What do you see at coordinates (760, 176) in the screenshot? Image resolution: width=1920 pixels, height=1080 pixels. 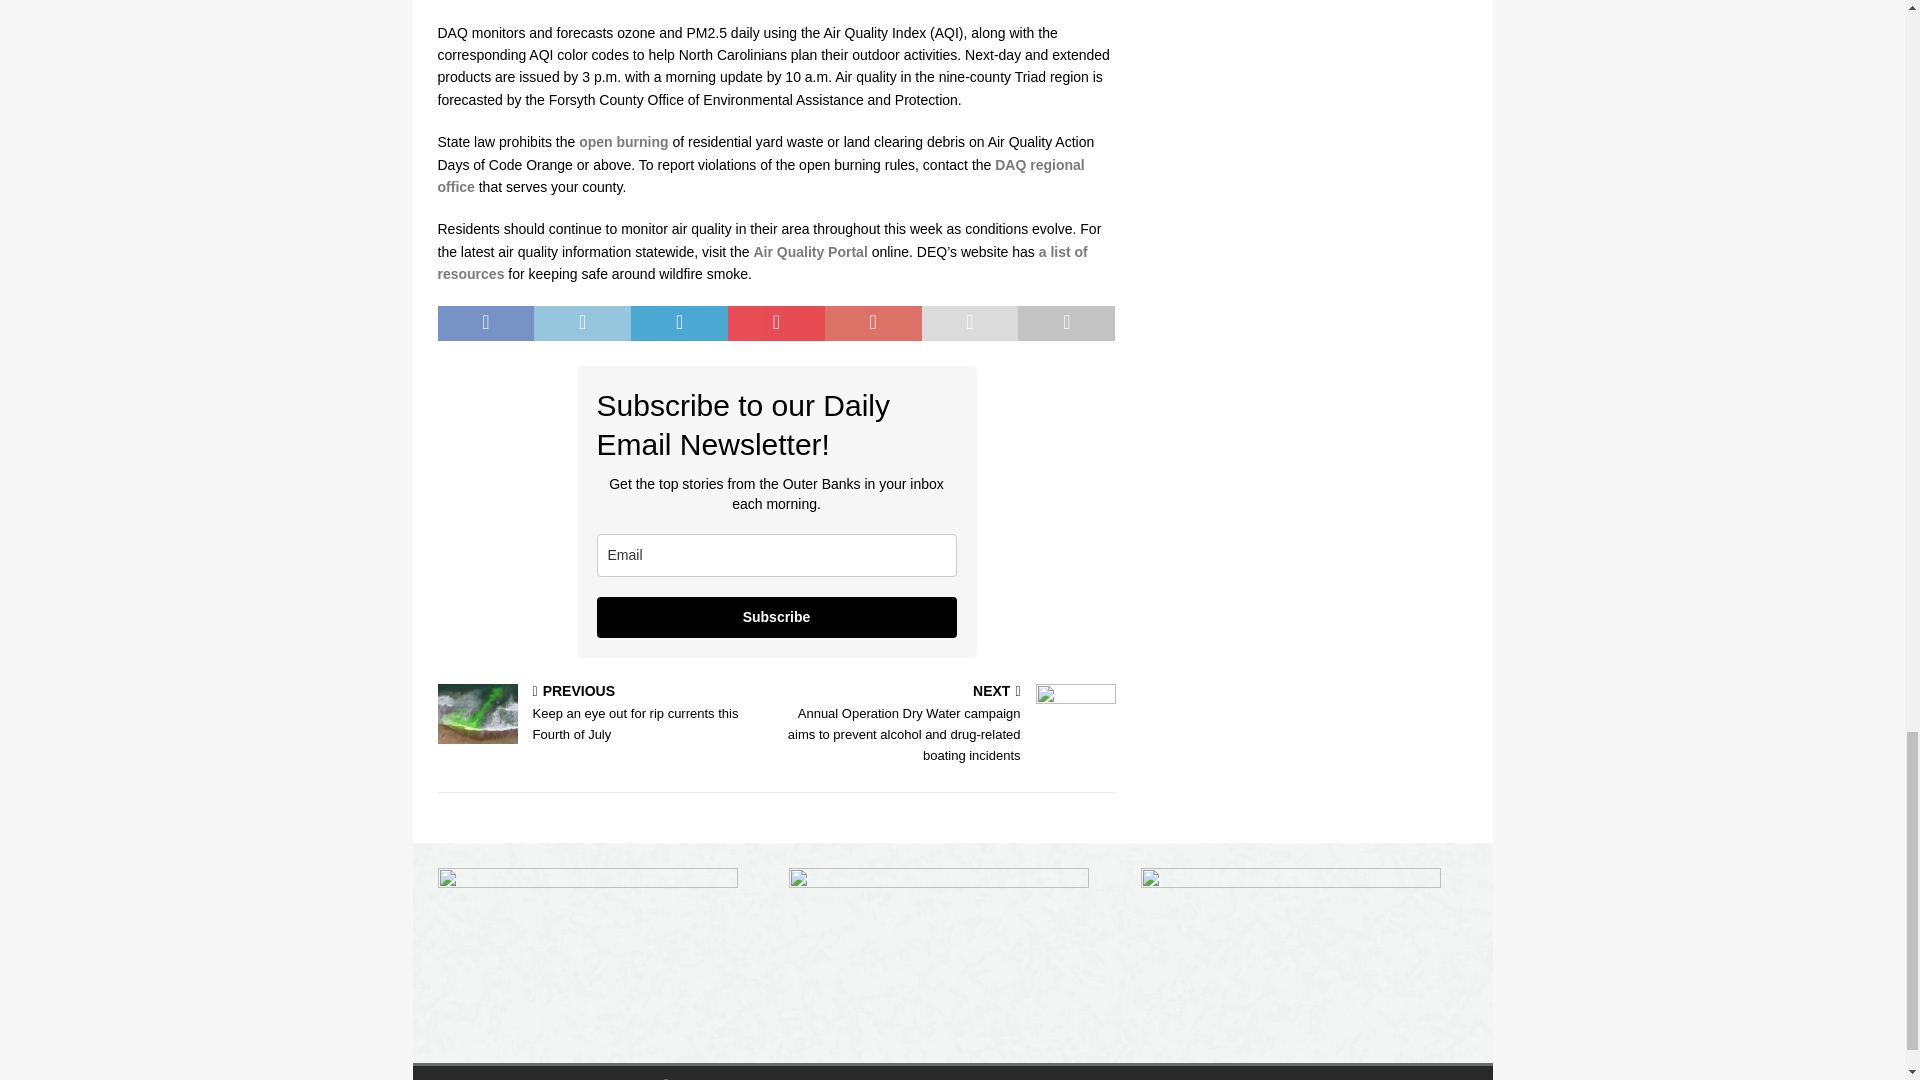 I see `DAQ regional office` at bounding box center [760, 176].